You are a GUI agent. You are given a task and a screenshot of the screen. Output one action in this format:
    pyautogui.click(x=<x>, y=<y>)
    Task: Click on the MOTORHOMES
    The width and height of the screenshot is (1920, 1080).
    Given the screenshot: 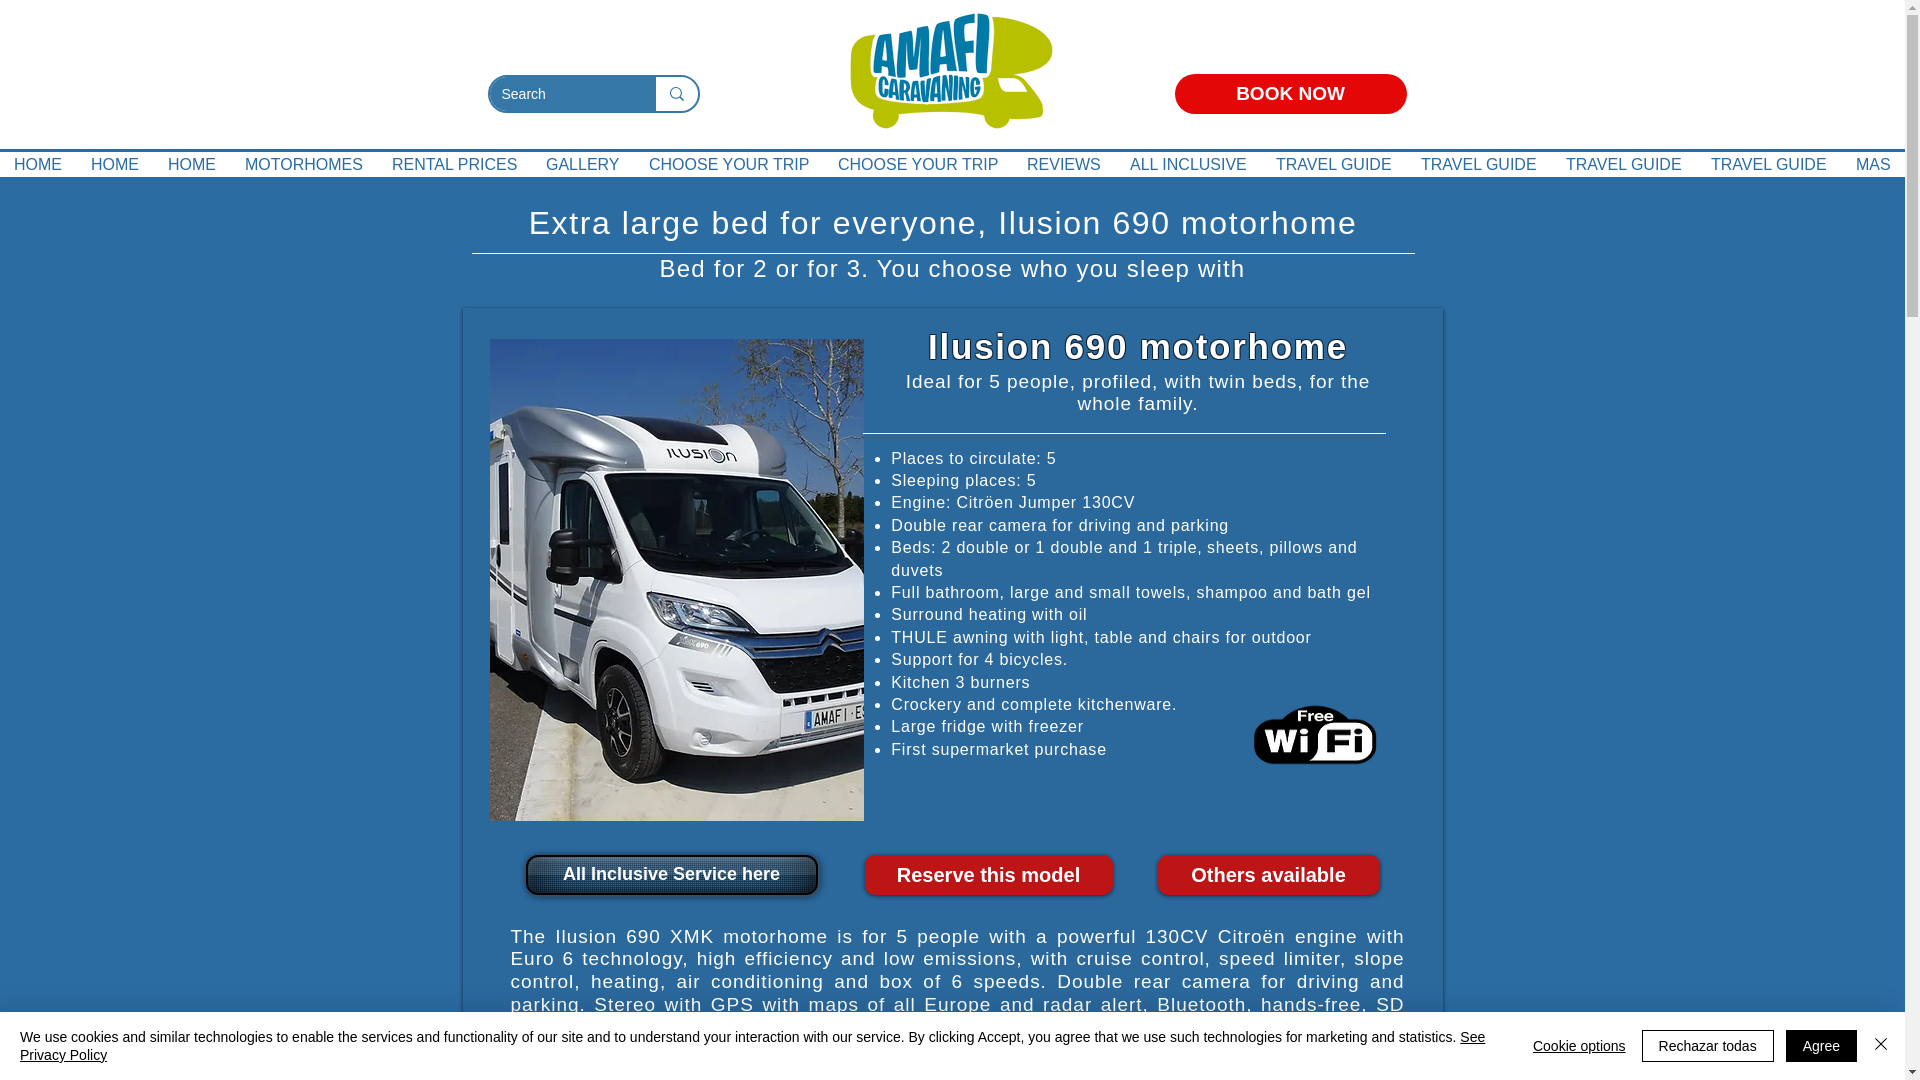 What is the action you would take?
    pyautogui.click(x=304, y=164)
    